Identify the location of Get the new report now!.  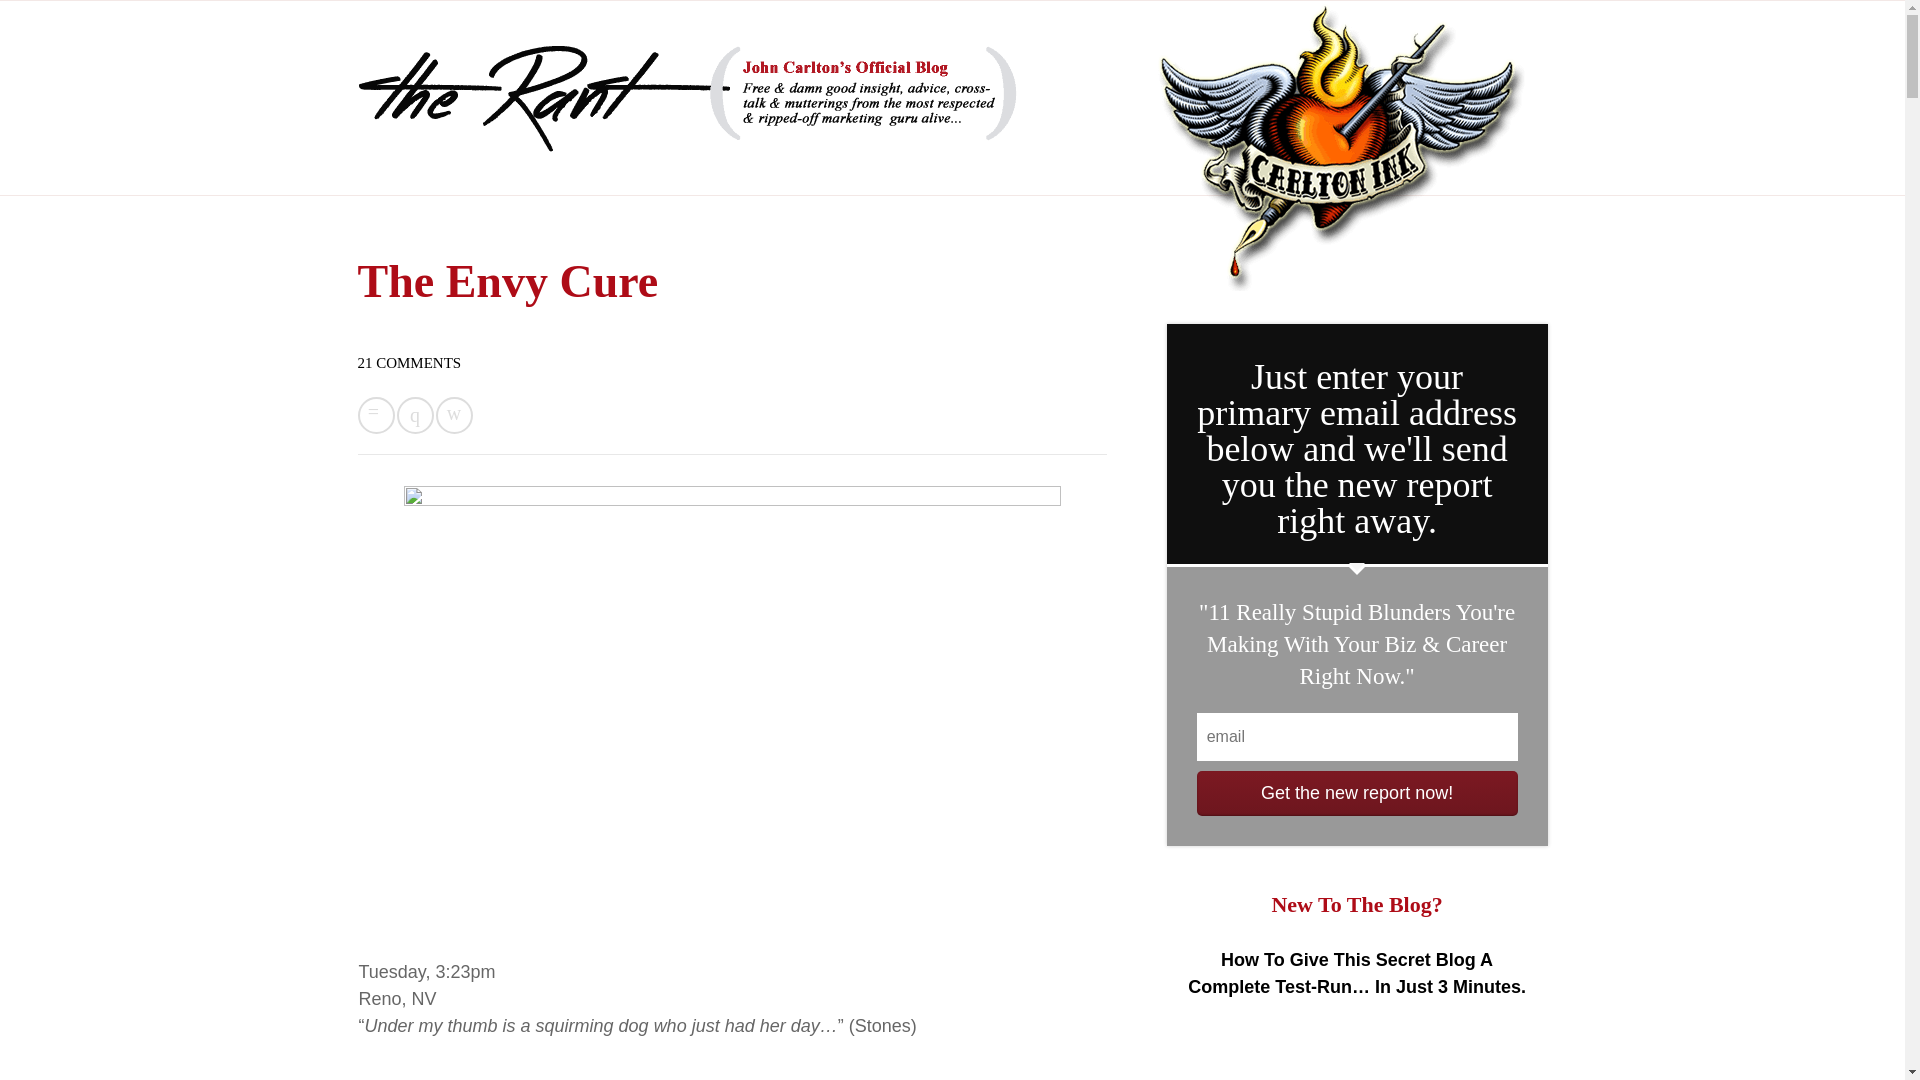
(1357, 794).